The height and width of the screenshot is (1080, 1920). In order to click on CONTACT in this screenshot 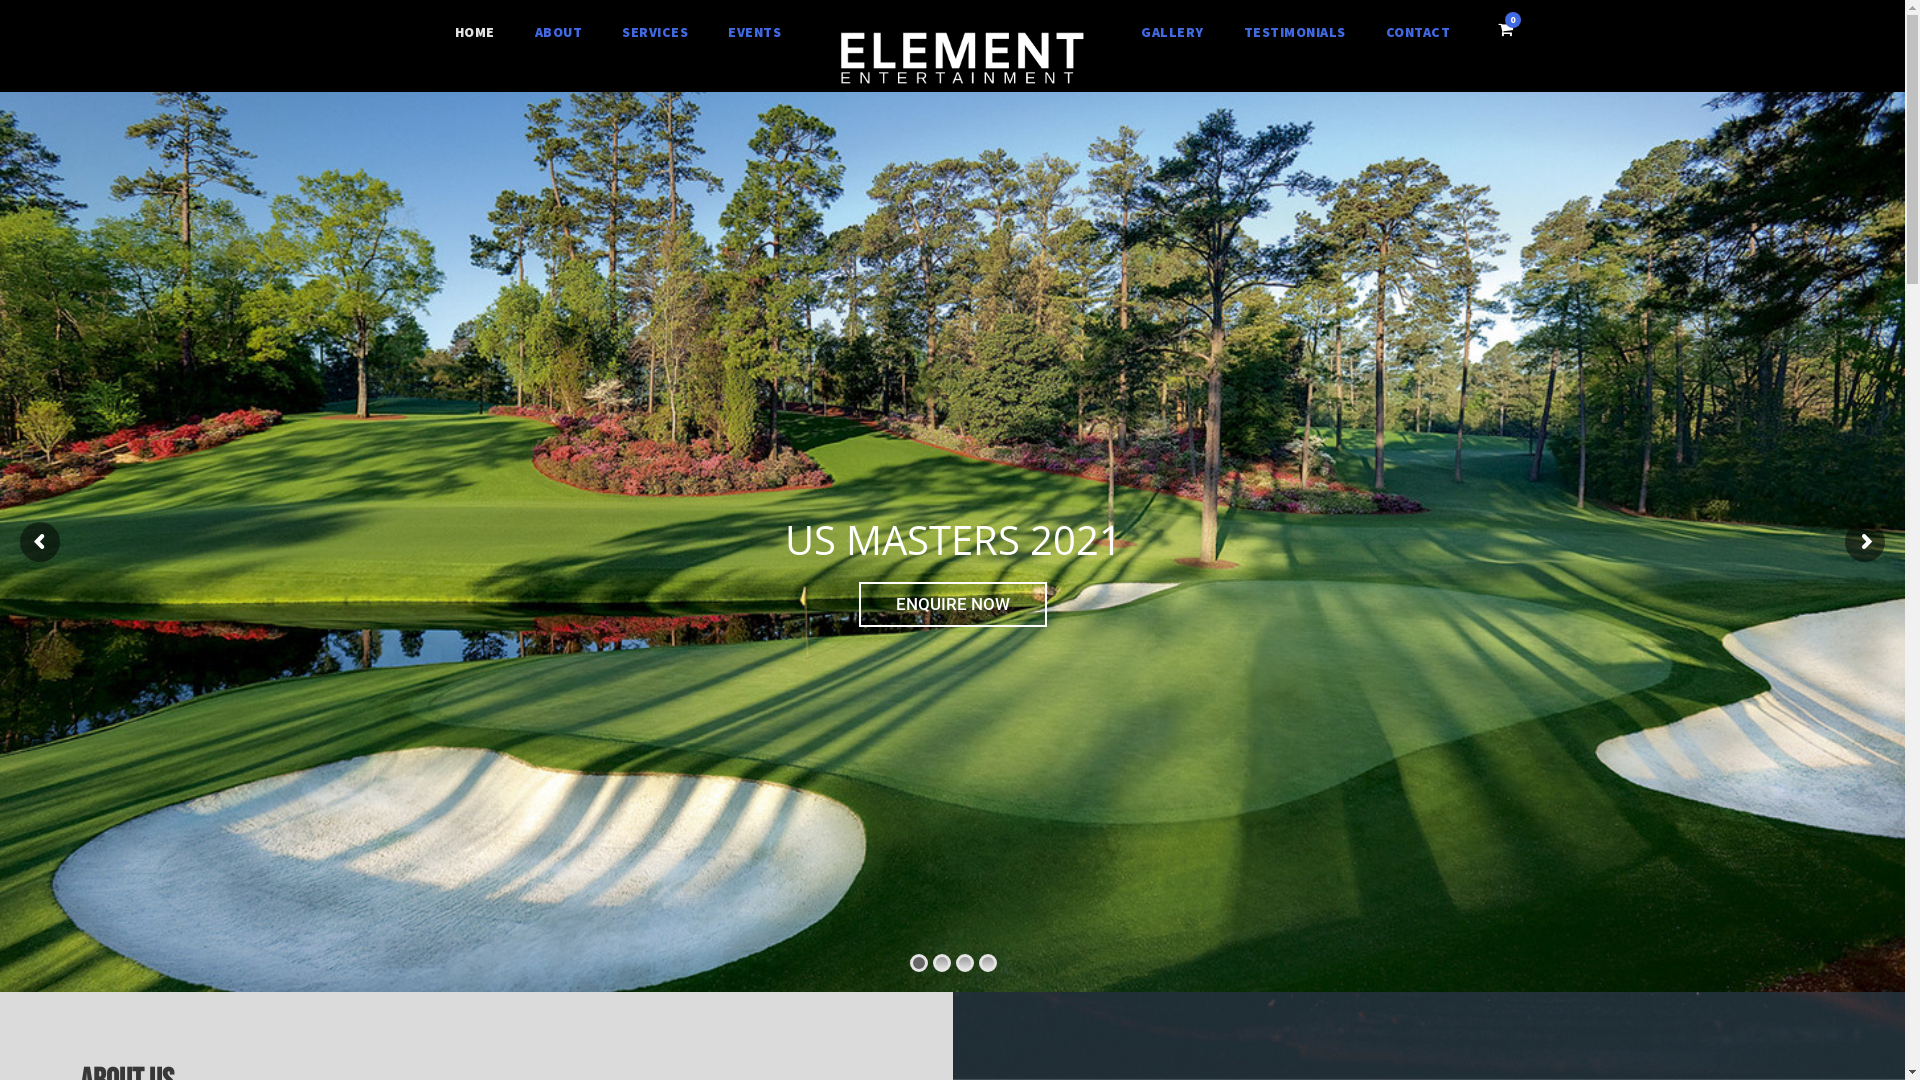, I will do `click(1418, 33)`.